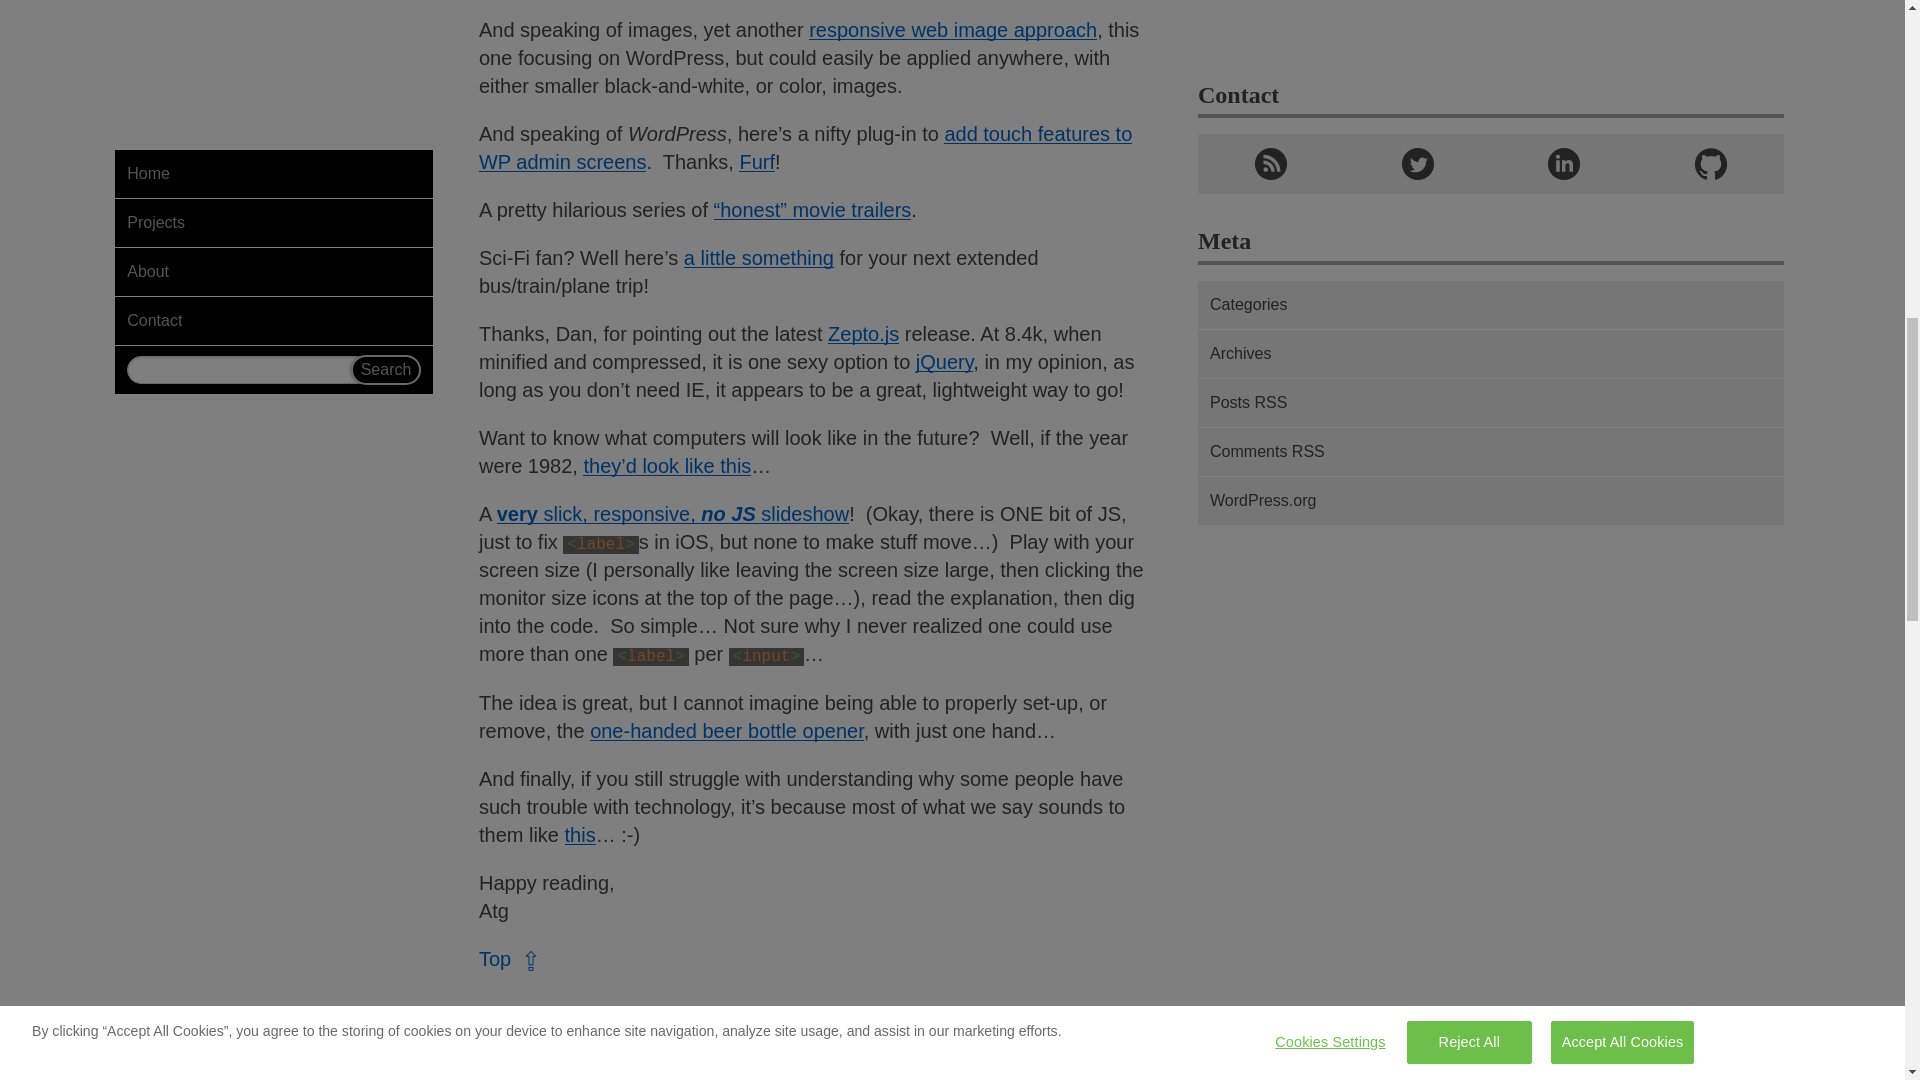 Image resolution: width=1920 pixels, height=1080 pixels. What do you see at coordinates (672, 514) in the screenshot?
I see `very slick, responsive, no JS slideshow` at bounding box center [672, 514].